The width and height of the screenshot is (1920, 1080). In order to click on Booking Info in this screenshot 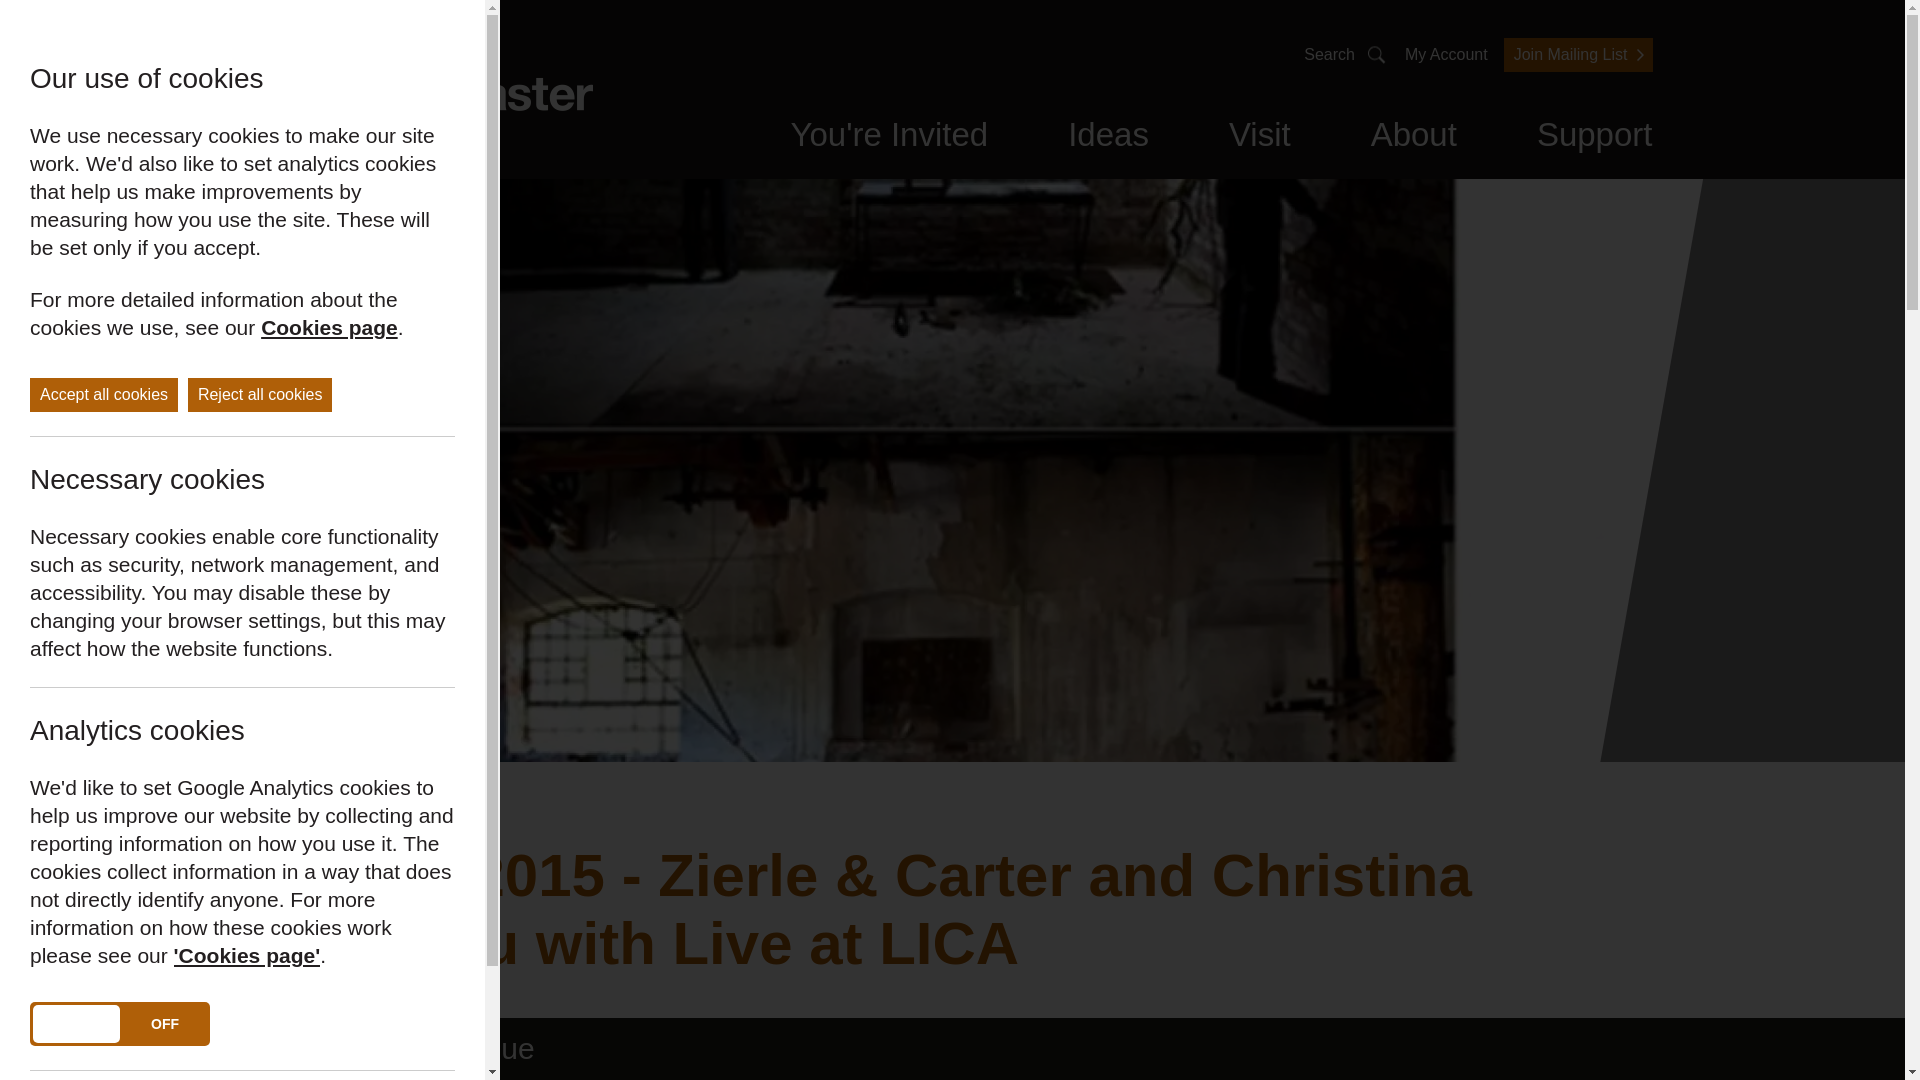, I will do `click(782, 142)`.